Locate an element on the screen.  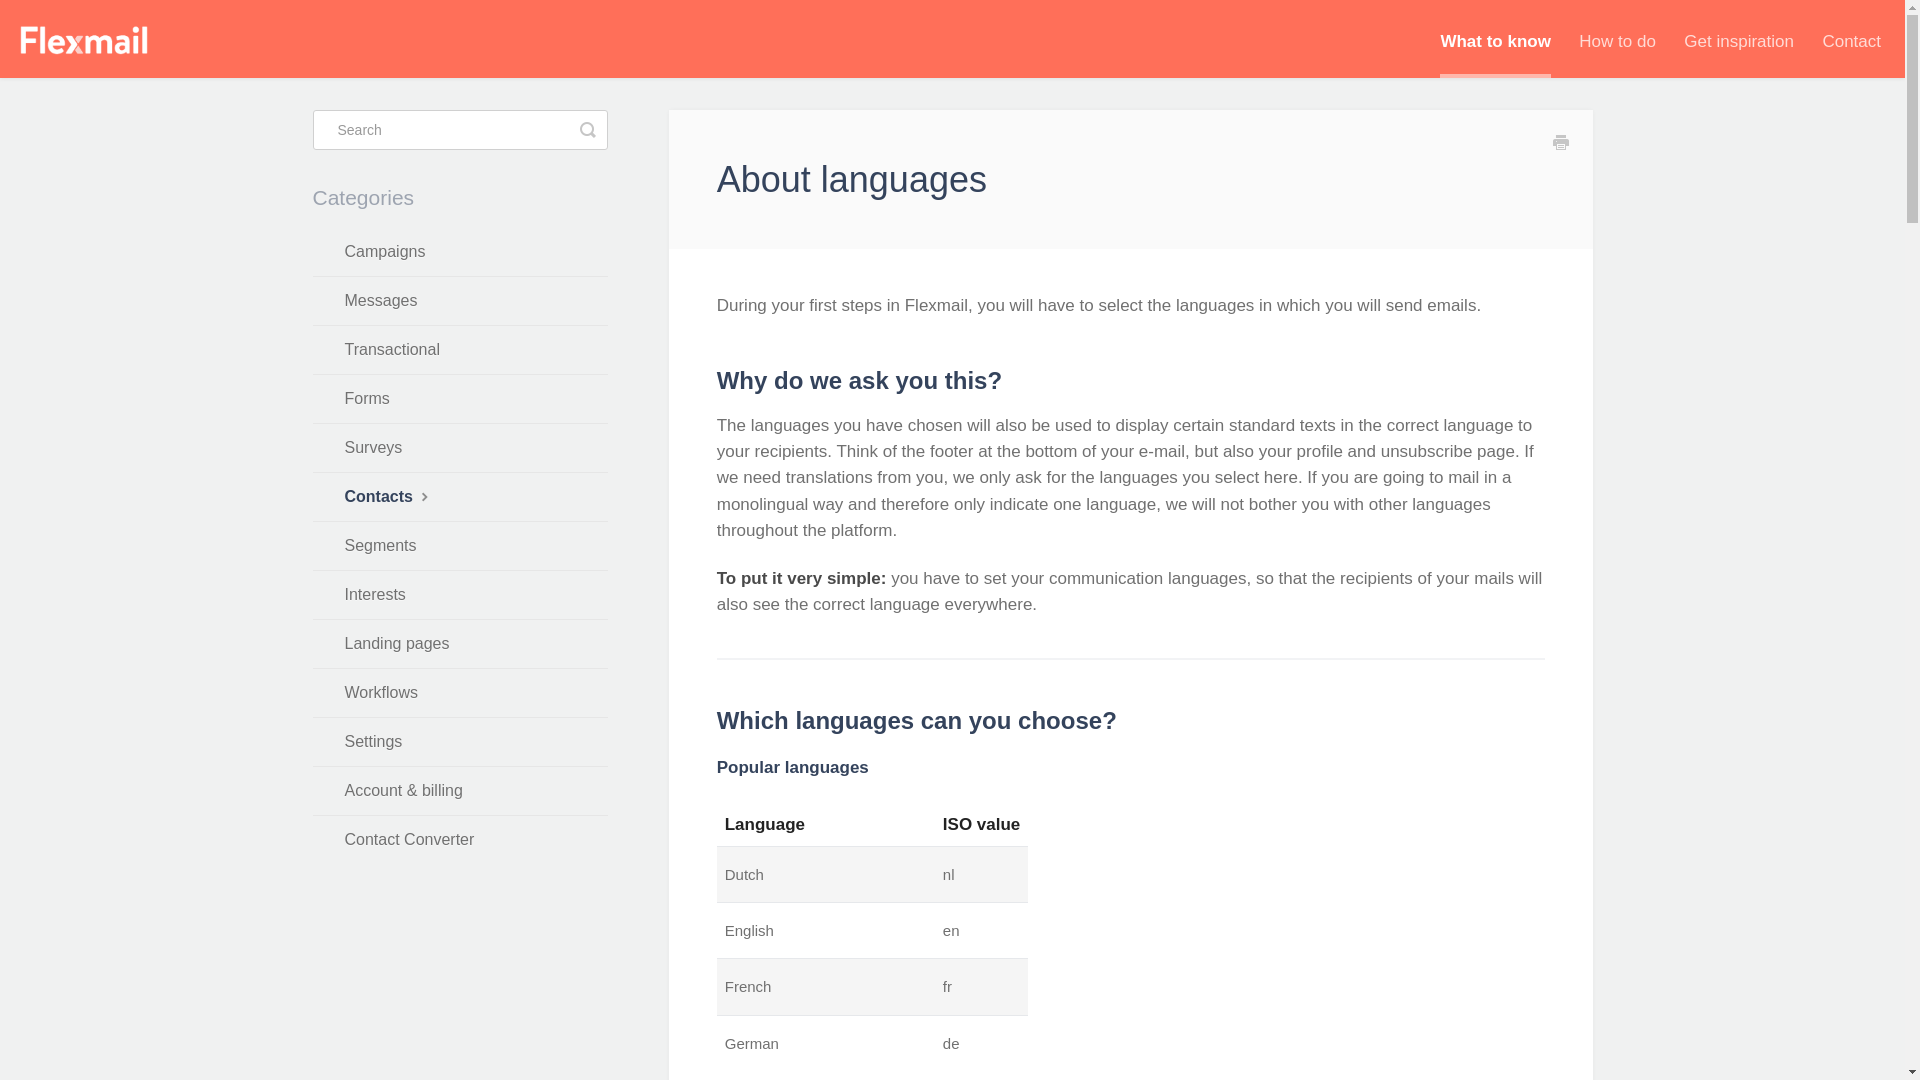
Contact Converter is located at coordinates (458, 840).